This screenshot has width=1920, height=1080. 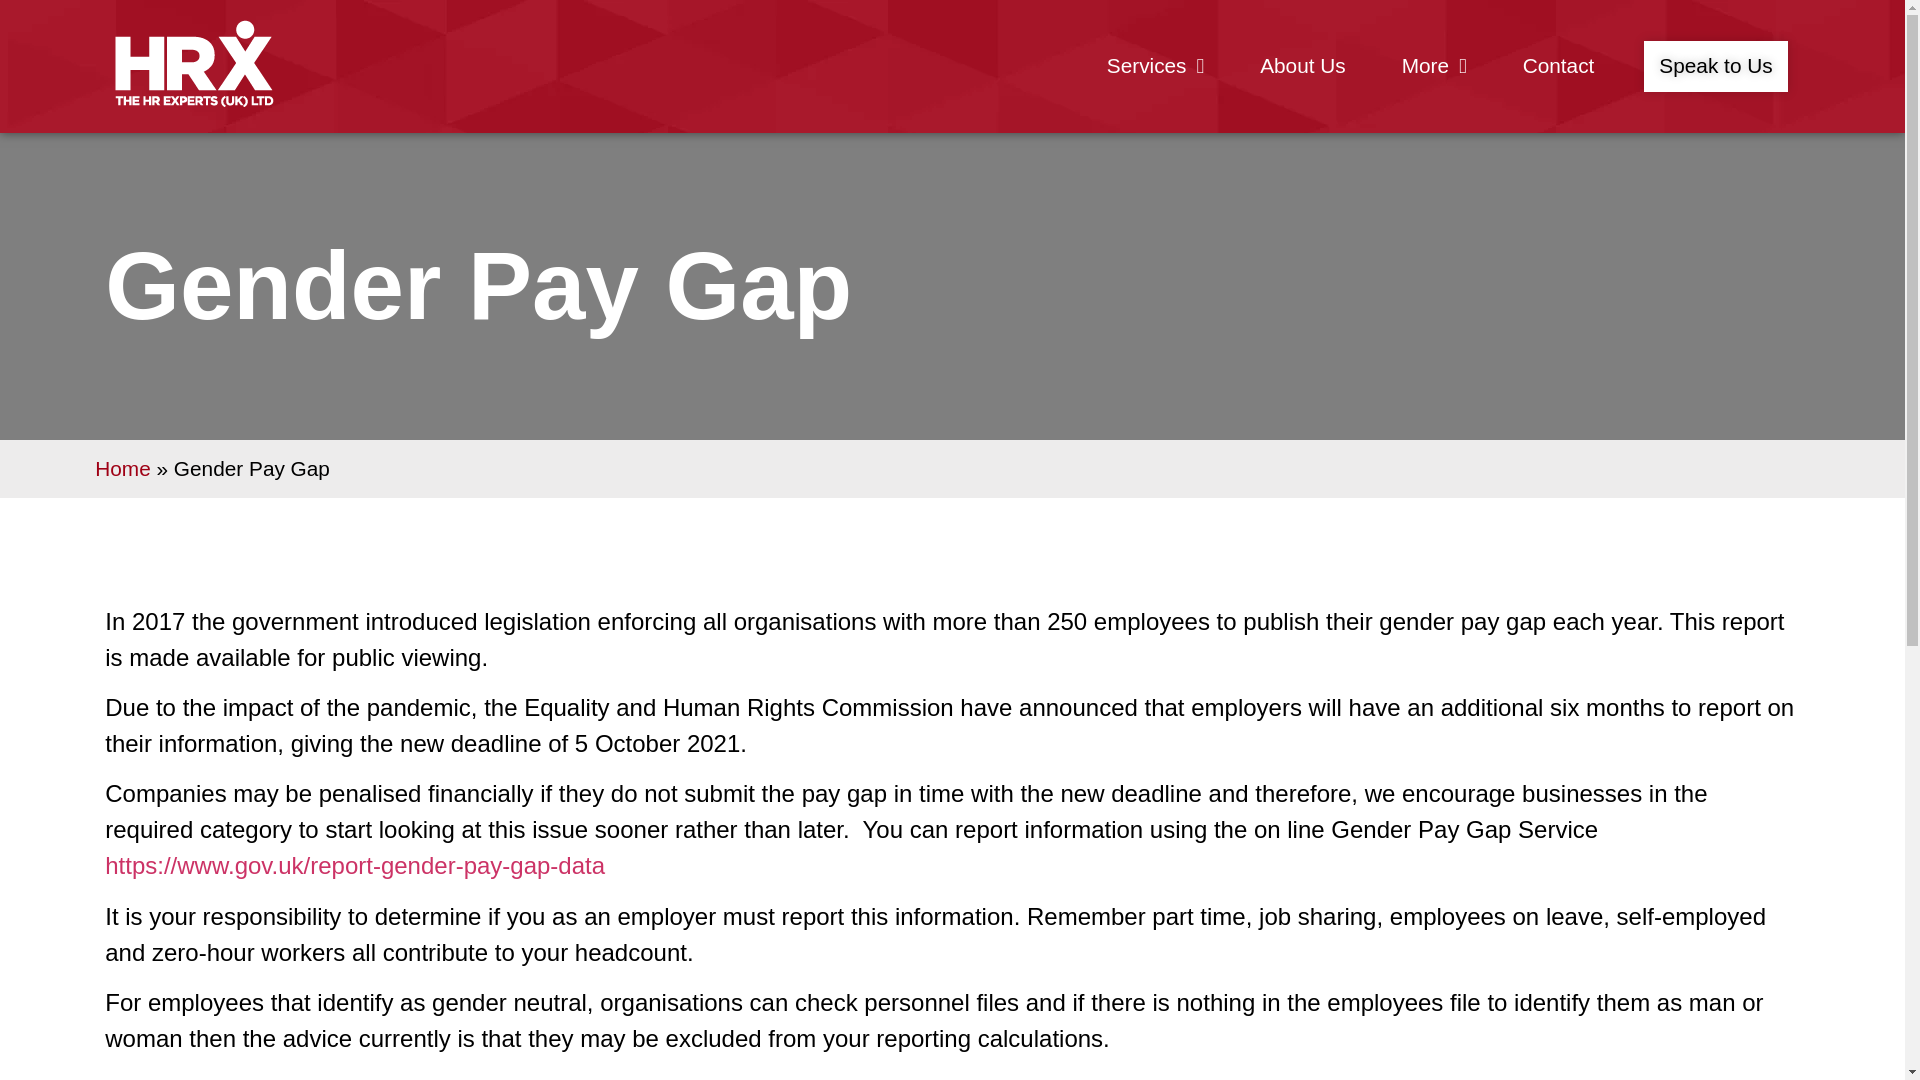 I want to click on Contact, so click(x=1558, y=66).